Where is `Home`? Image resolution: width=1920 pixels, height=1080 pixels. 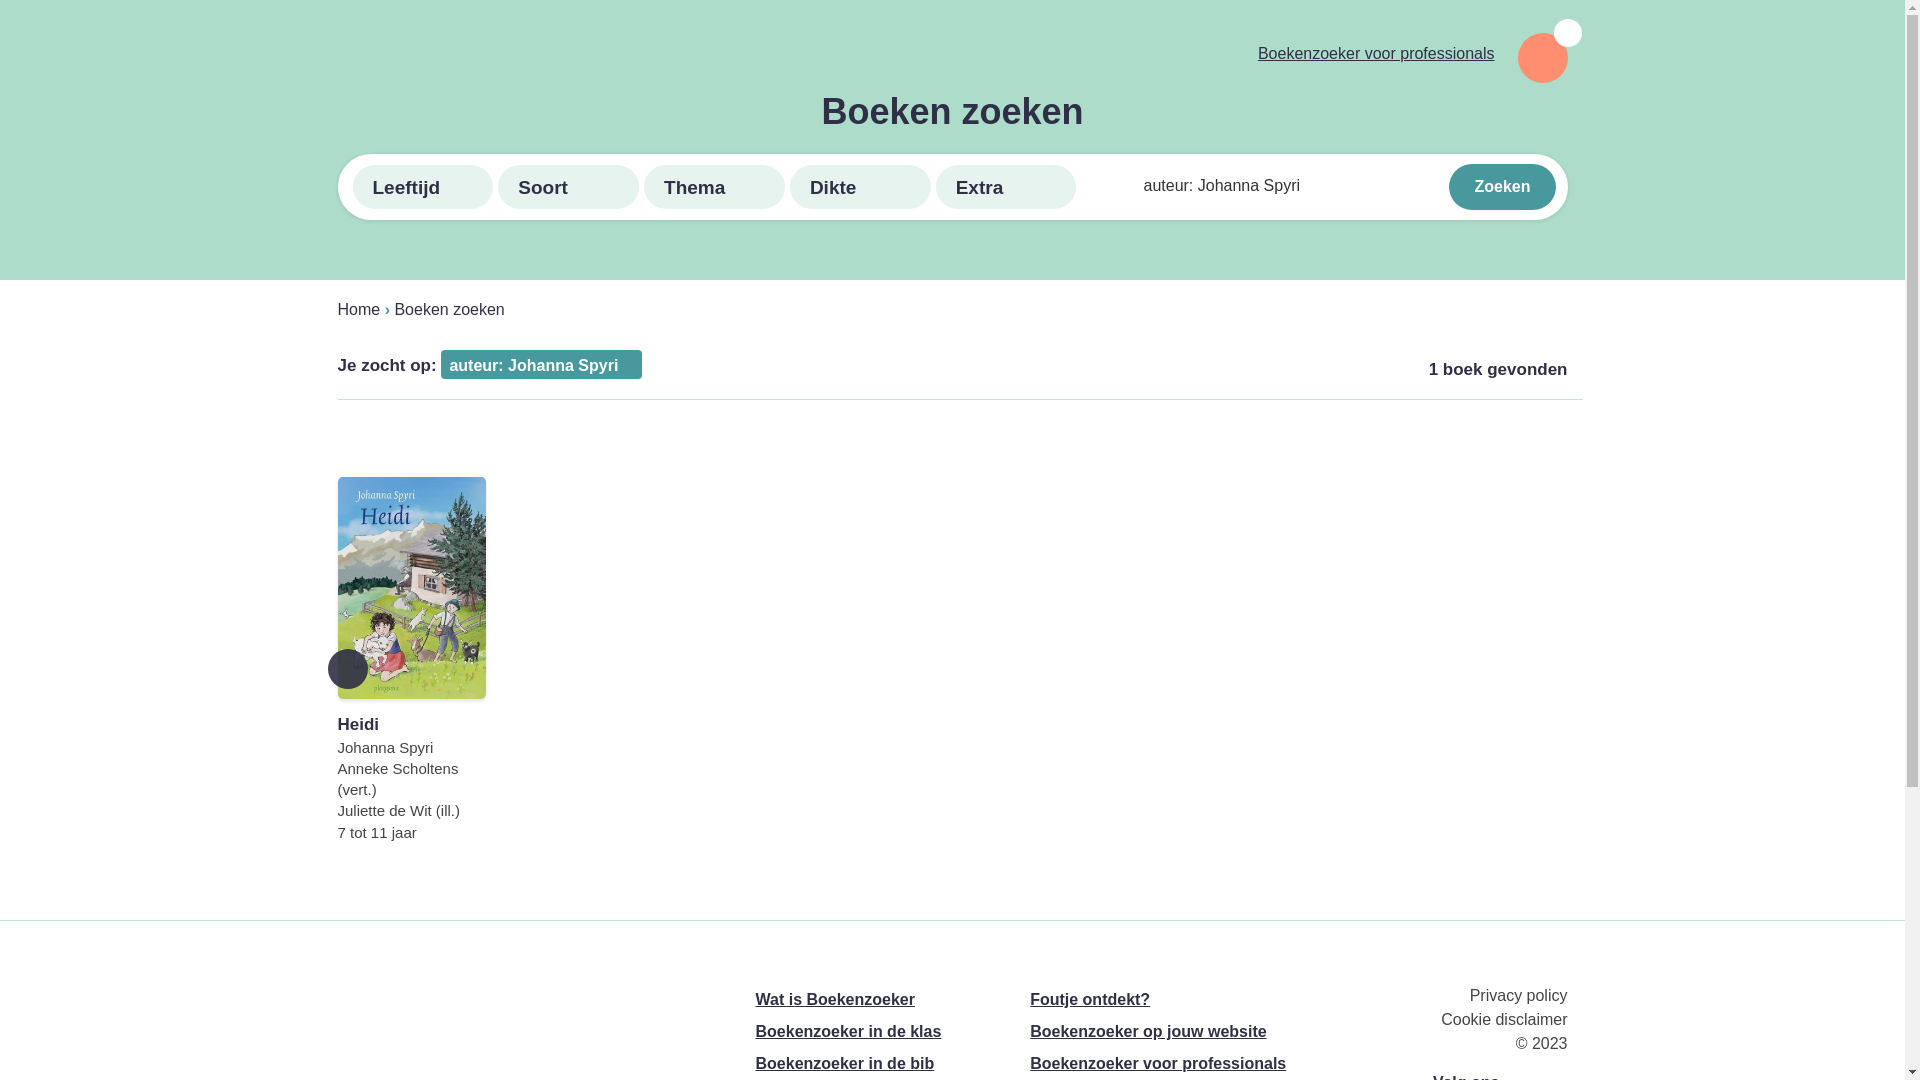
Home is located at coordinates (480, 1001).